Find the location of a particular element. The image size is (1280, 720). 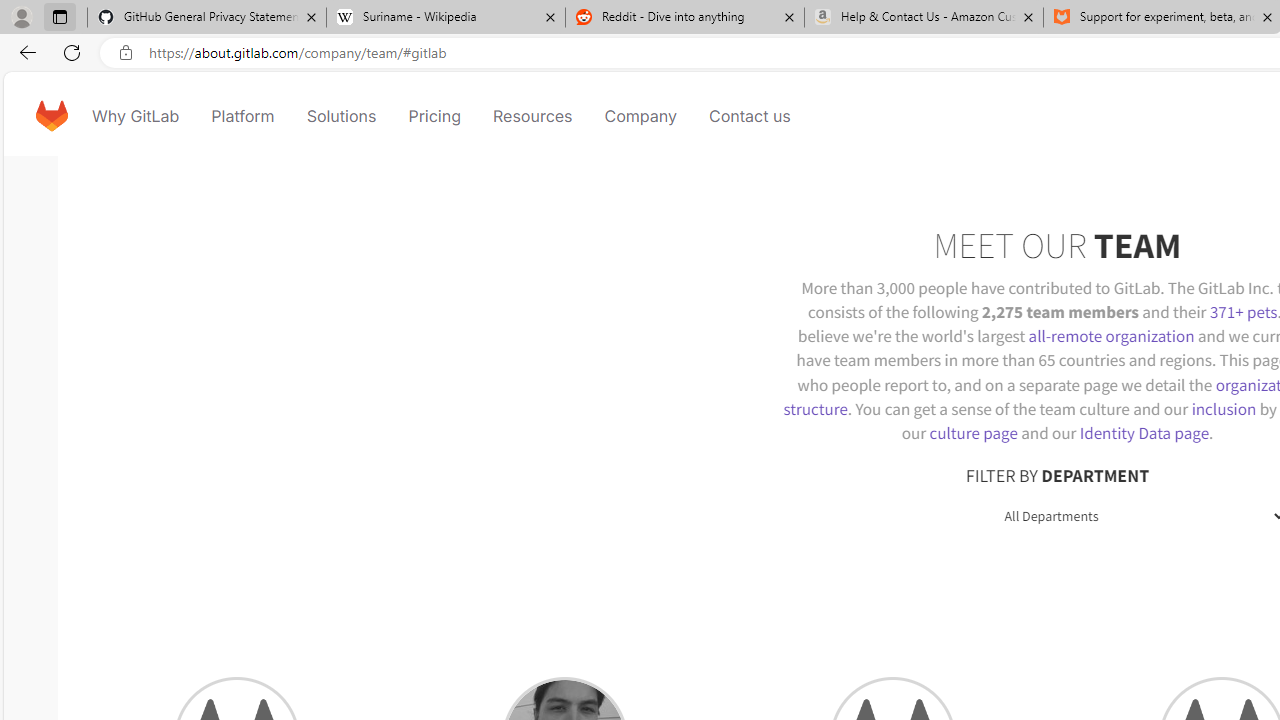

371+ pets is located at coordinates (1243, 312).